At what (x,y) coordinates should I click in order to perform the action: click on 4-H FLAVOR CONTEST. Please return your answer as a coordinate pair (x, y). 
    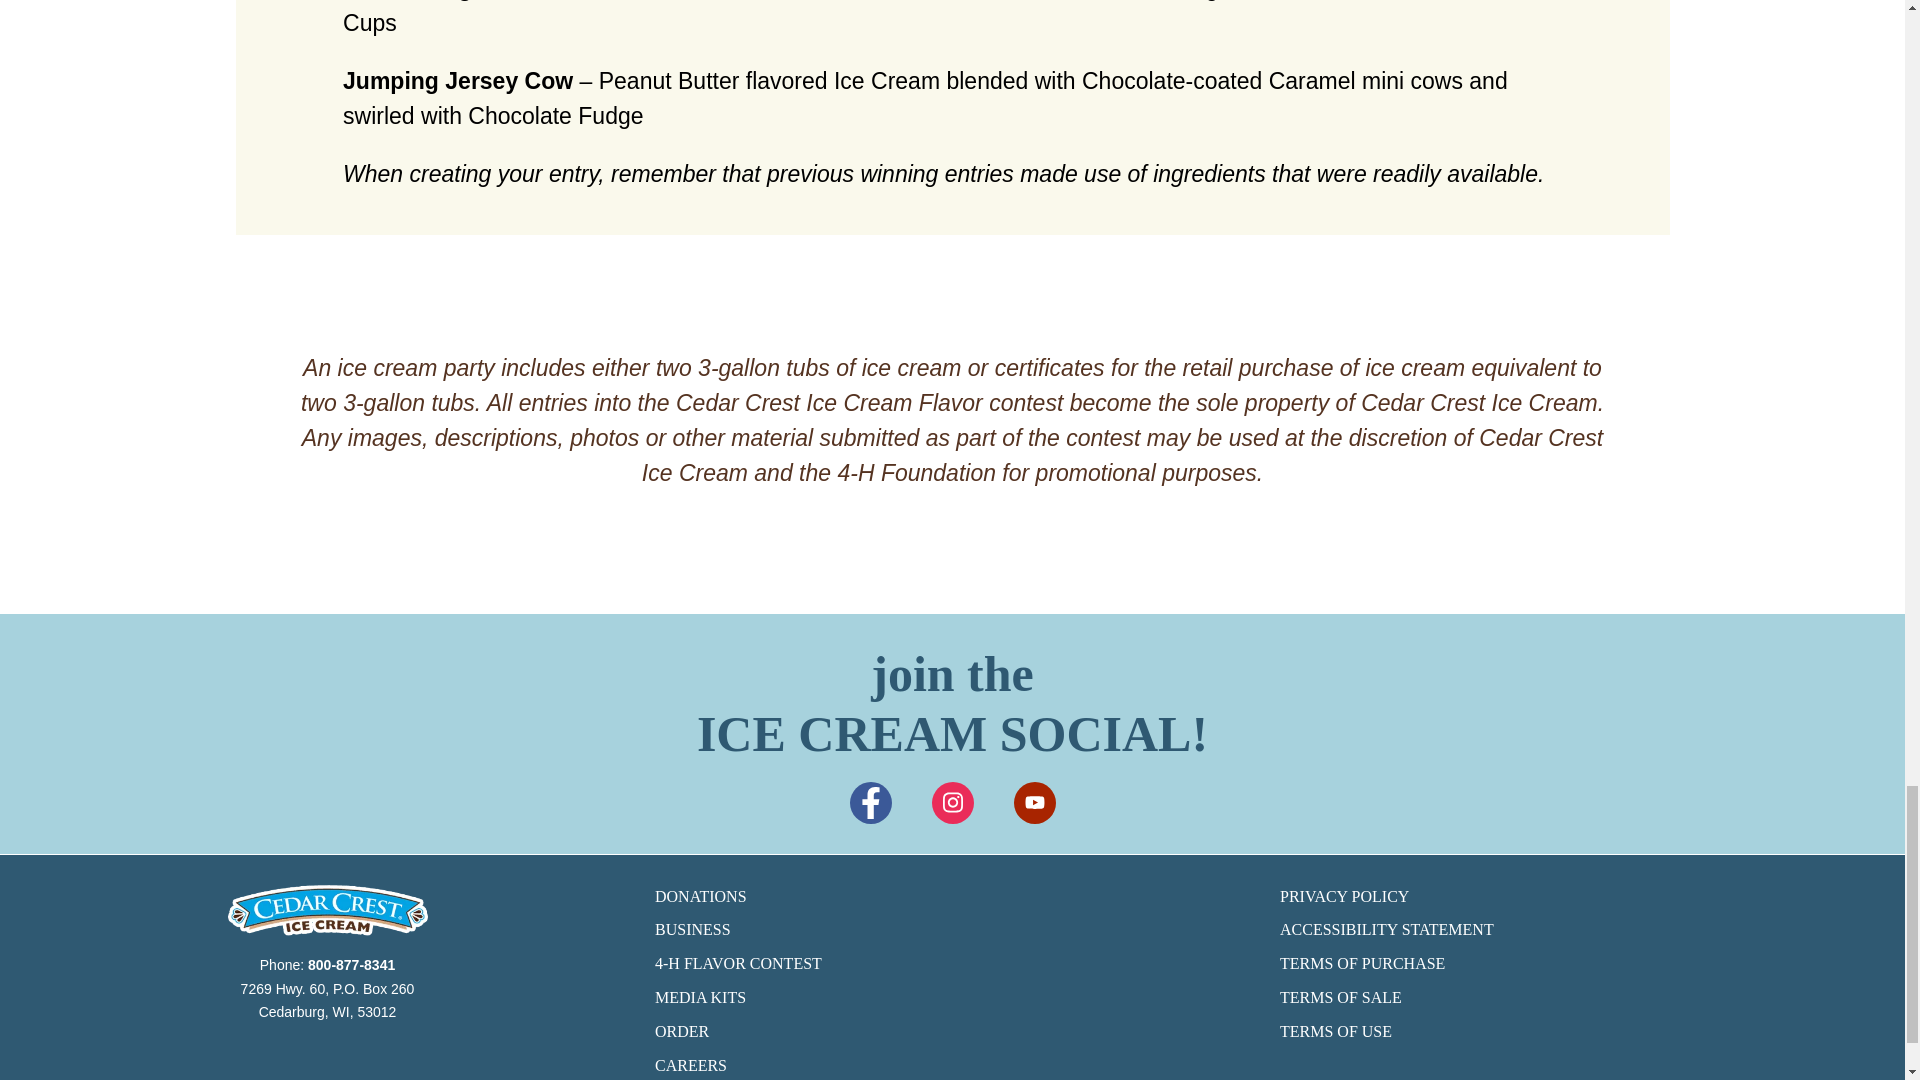
    Looking at the image, I should click on (952, 964).